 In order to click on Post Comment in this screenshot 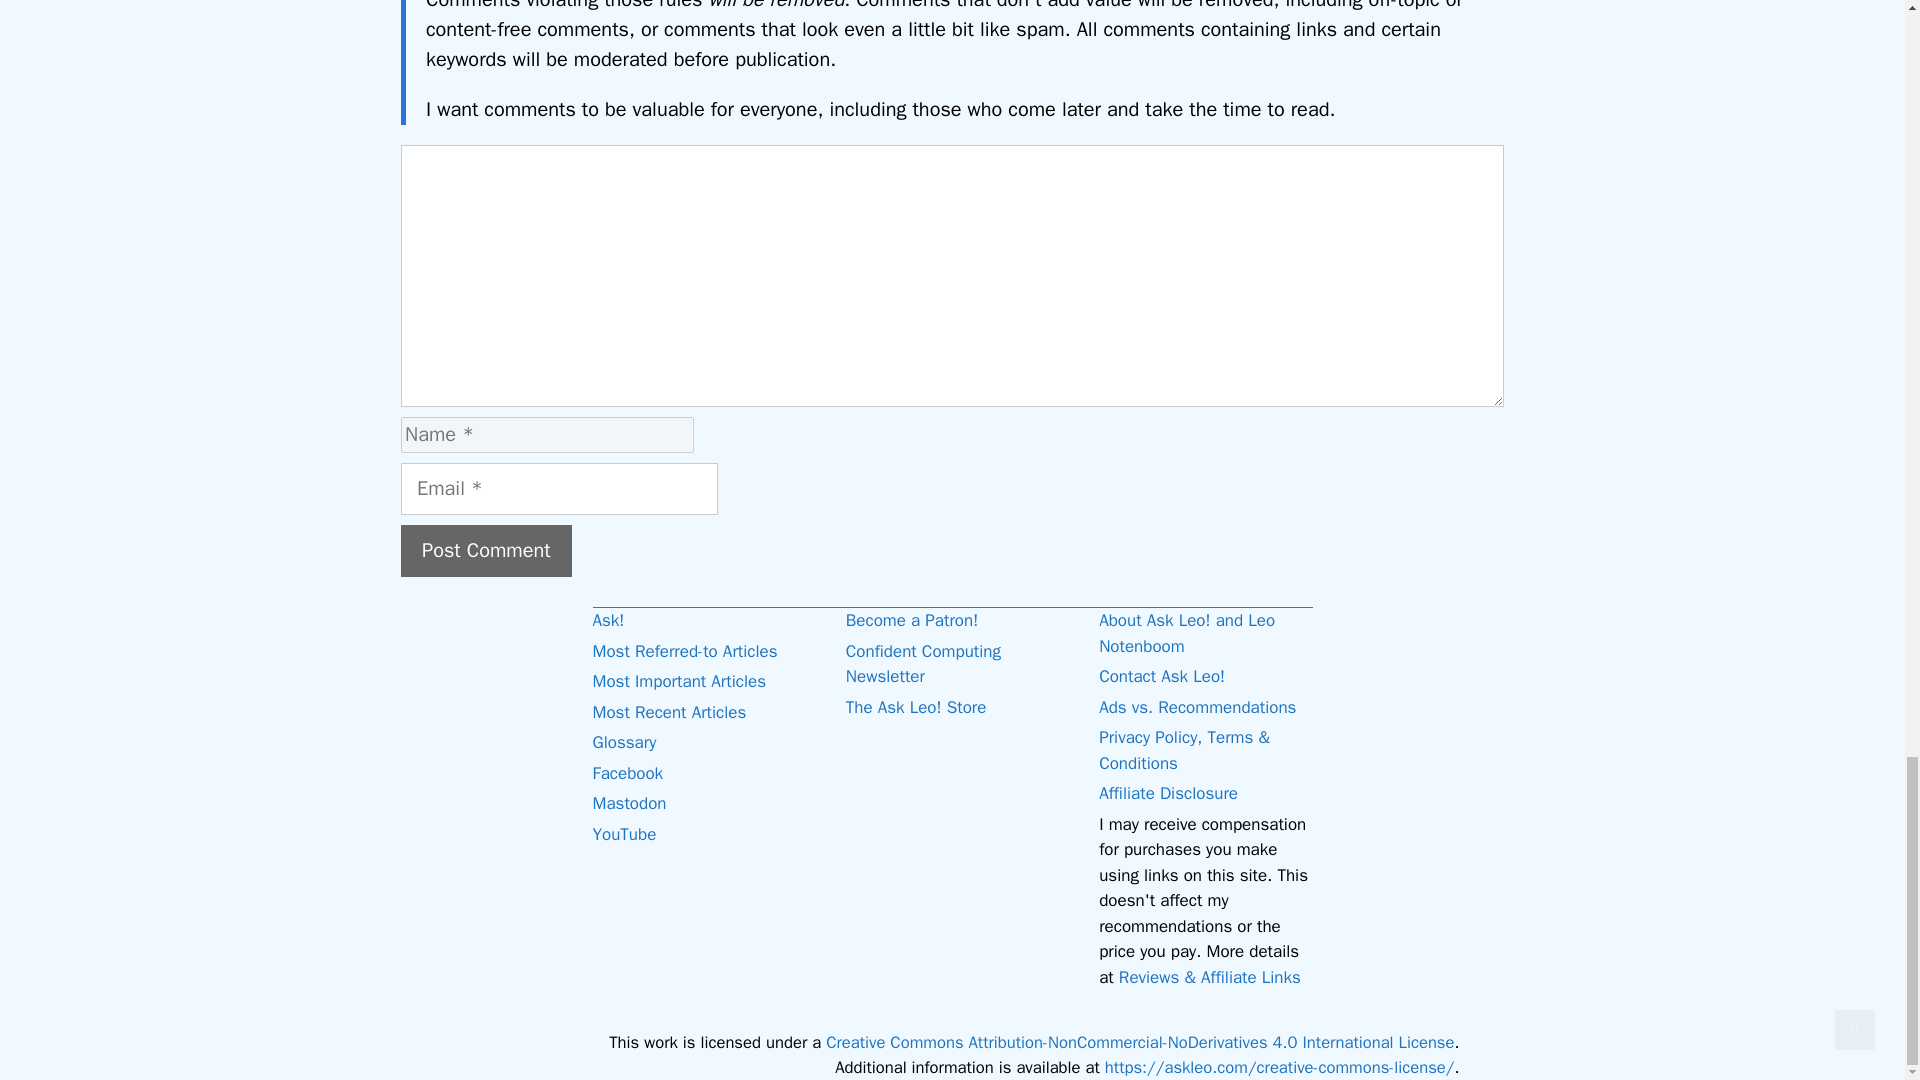, I will do `click(486, 550)`.